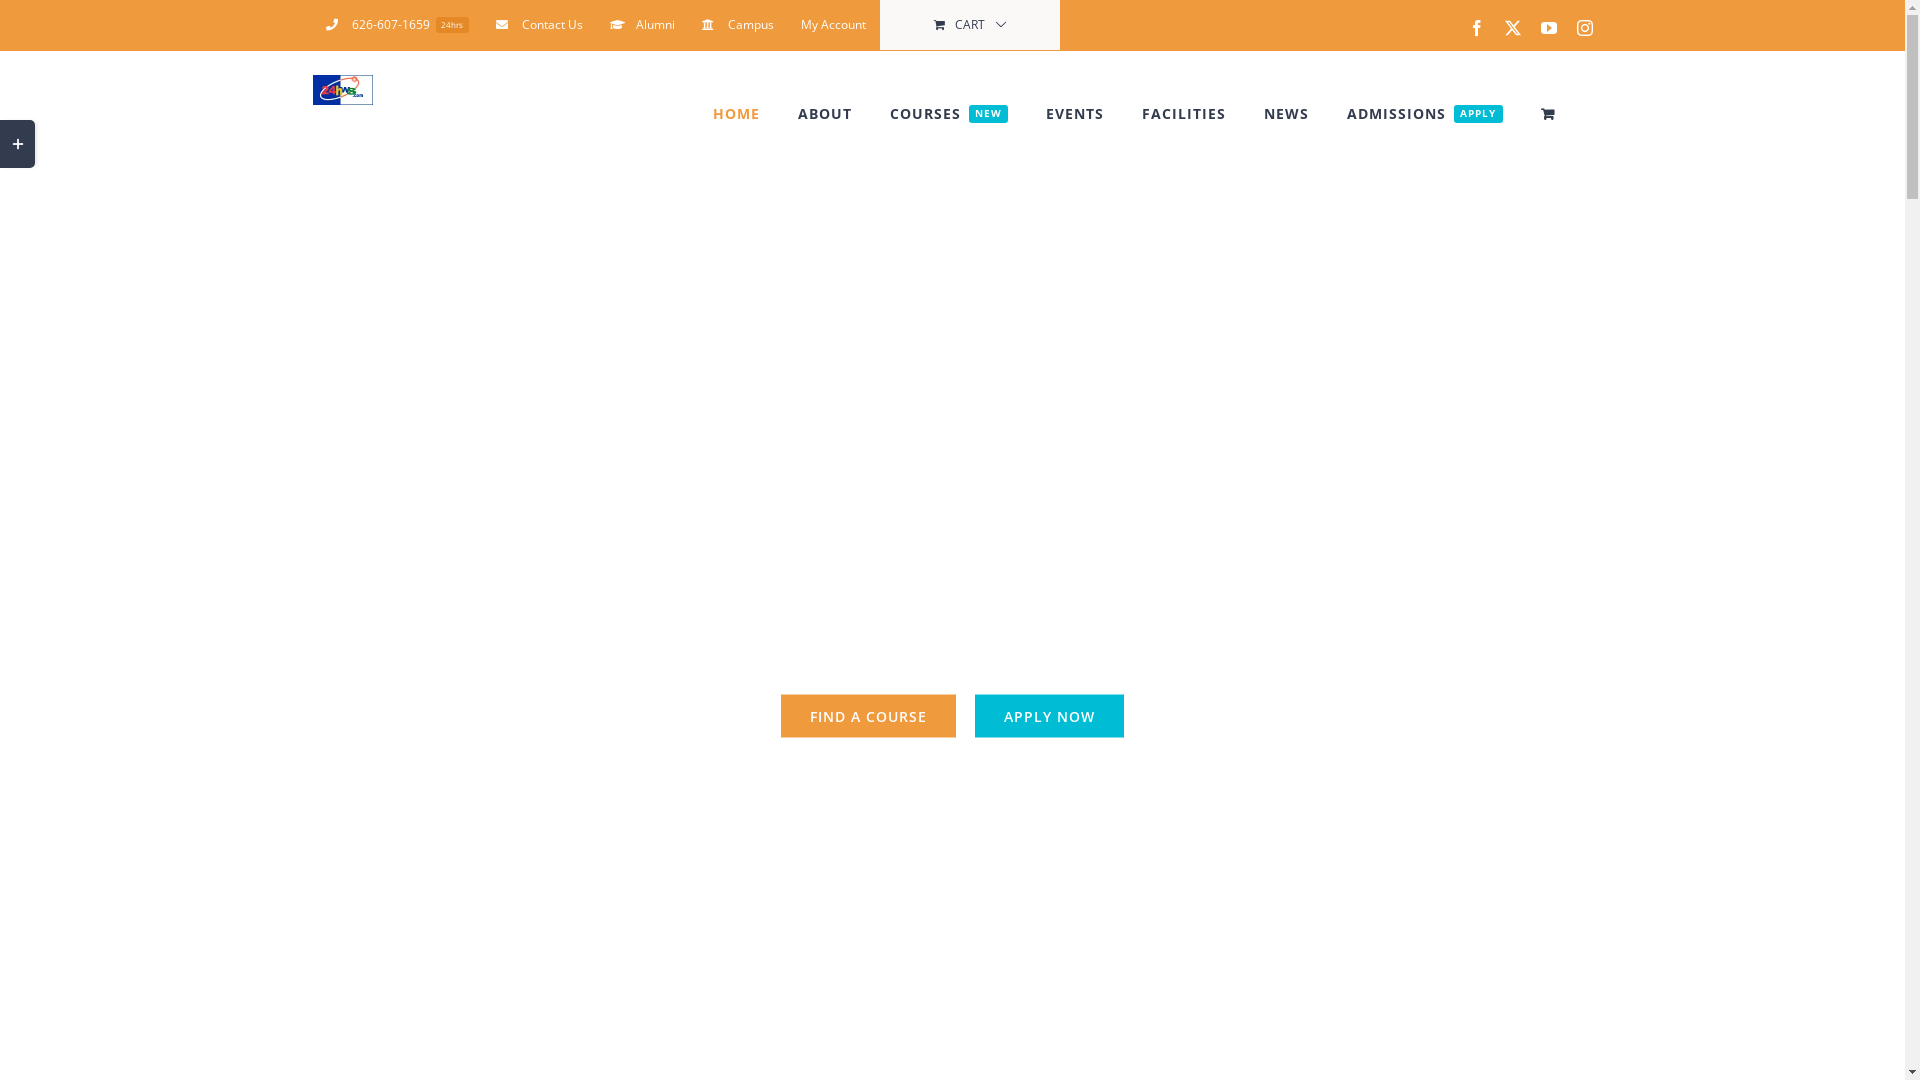  I want to click on NEWS, so click(1286, 114).